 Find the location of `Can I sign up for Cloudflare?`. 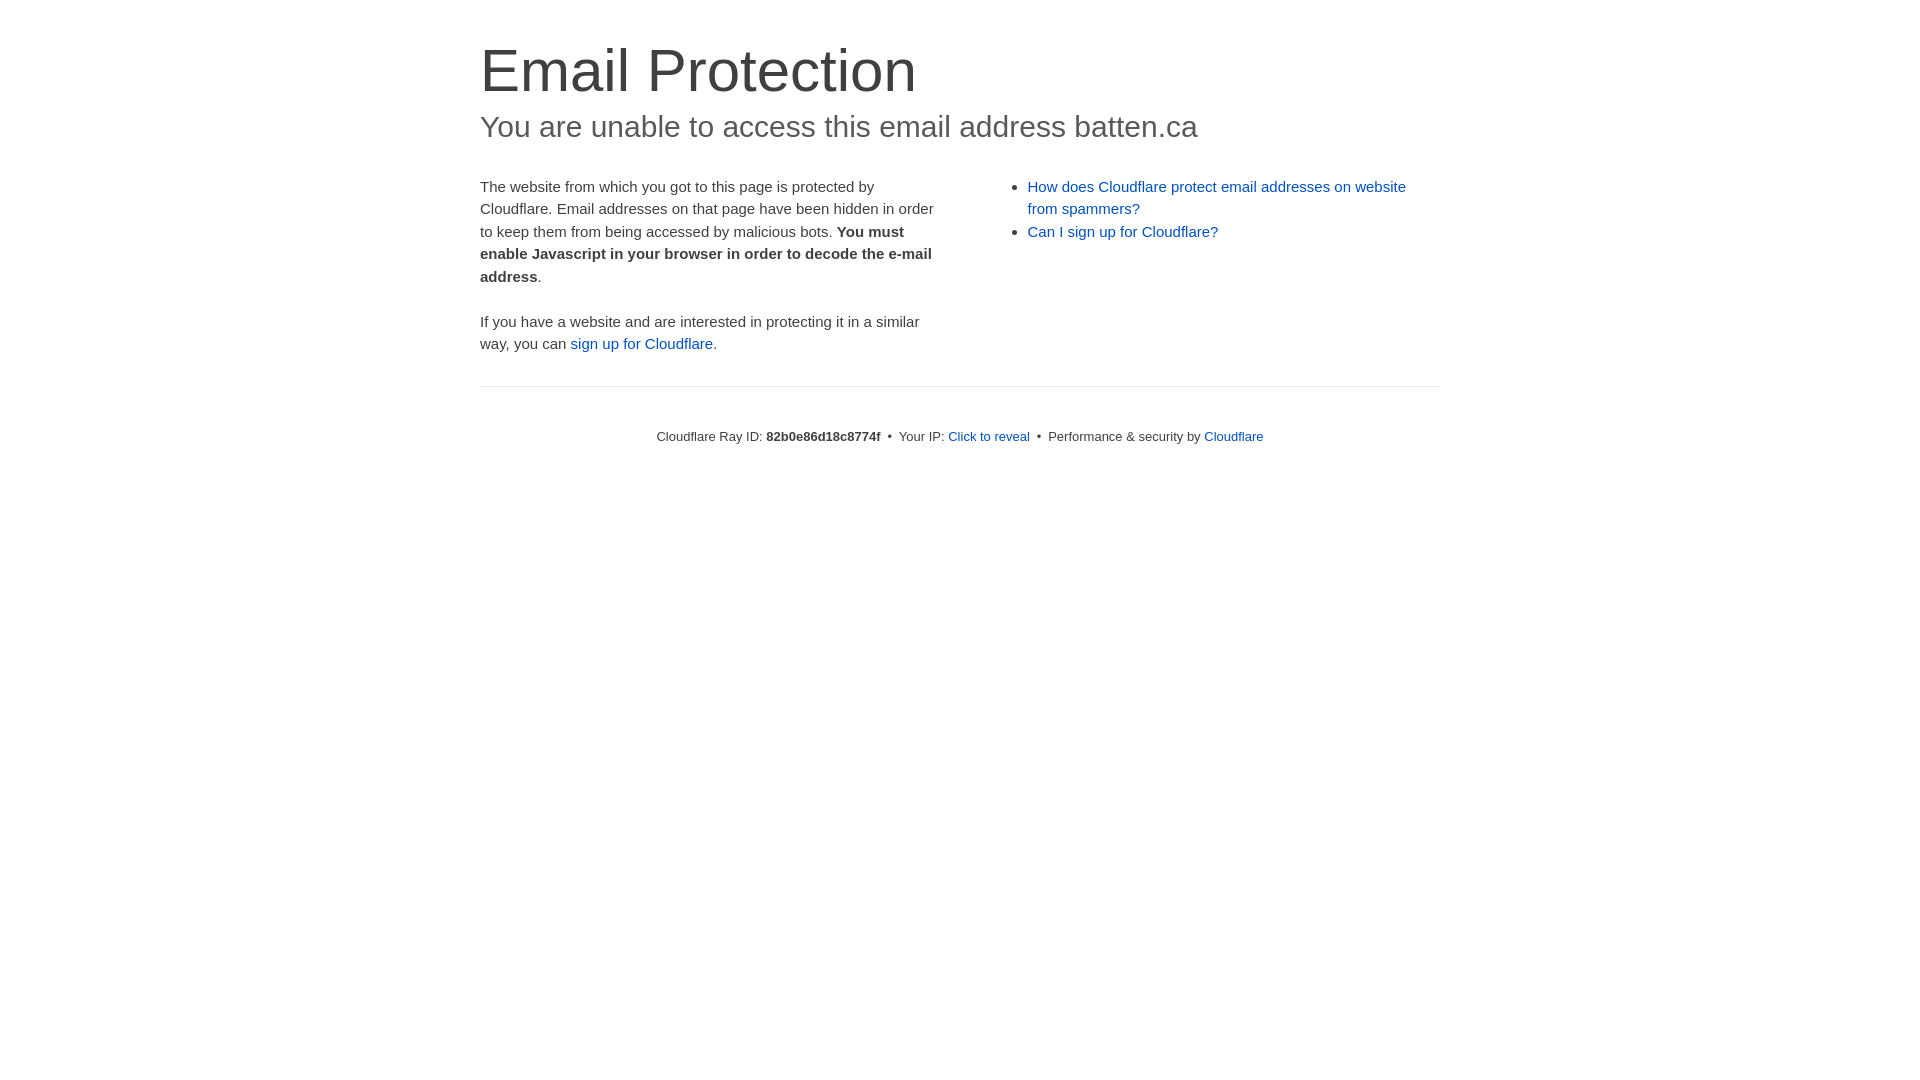

Can I sign up for Cloudflare? is located at coordinates (1124, 232).